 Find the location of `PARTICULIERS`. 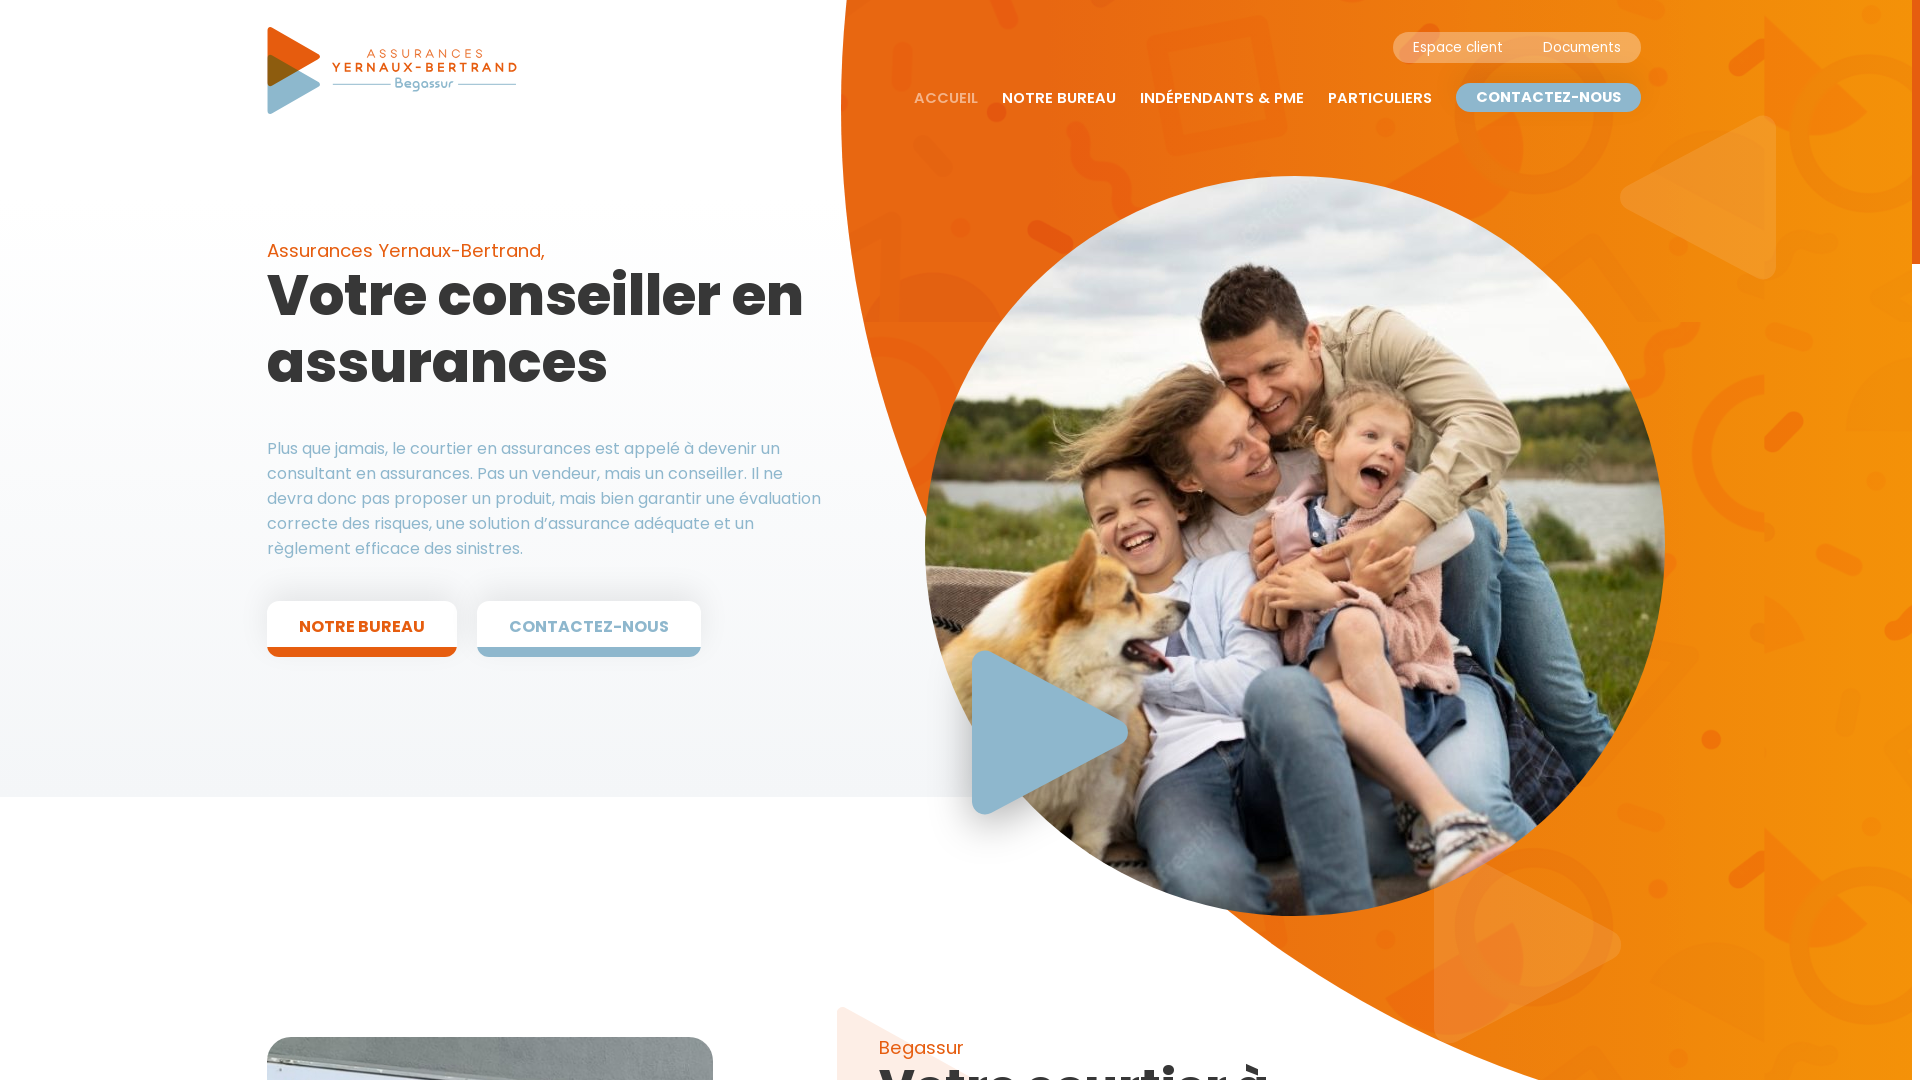

PARTICULIERS is located at coordinates (1380, 98).